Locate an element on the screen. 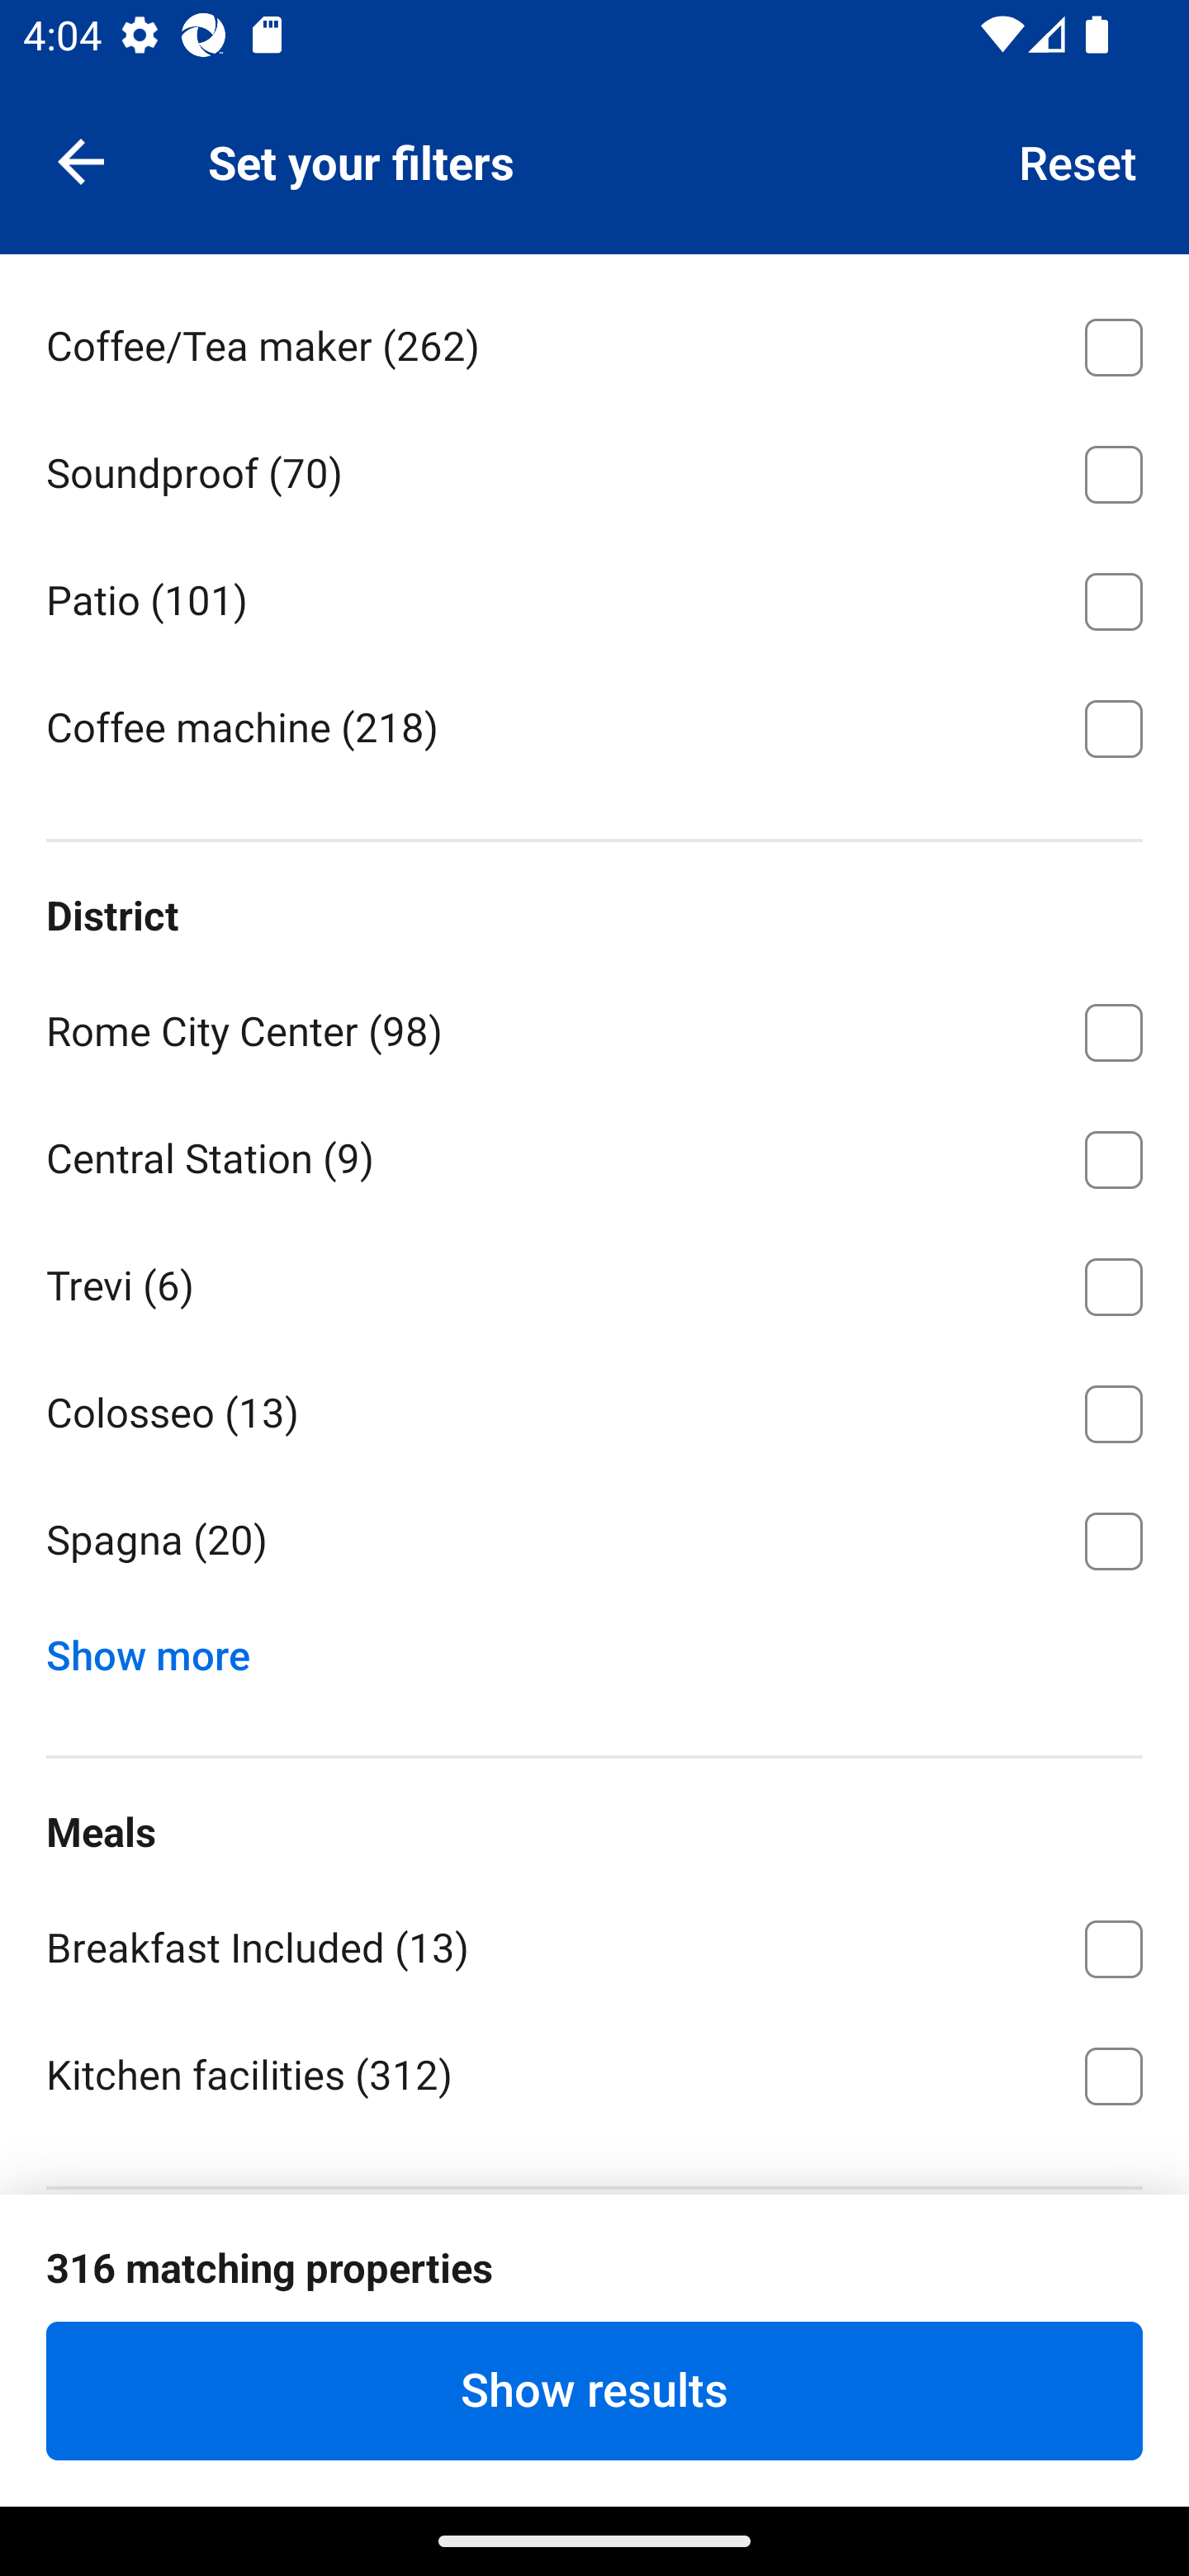 This screenshot has width=1189, height=2576. Coffee machine ⁦(218) is located at coordinates (594, 726).